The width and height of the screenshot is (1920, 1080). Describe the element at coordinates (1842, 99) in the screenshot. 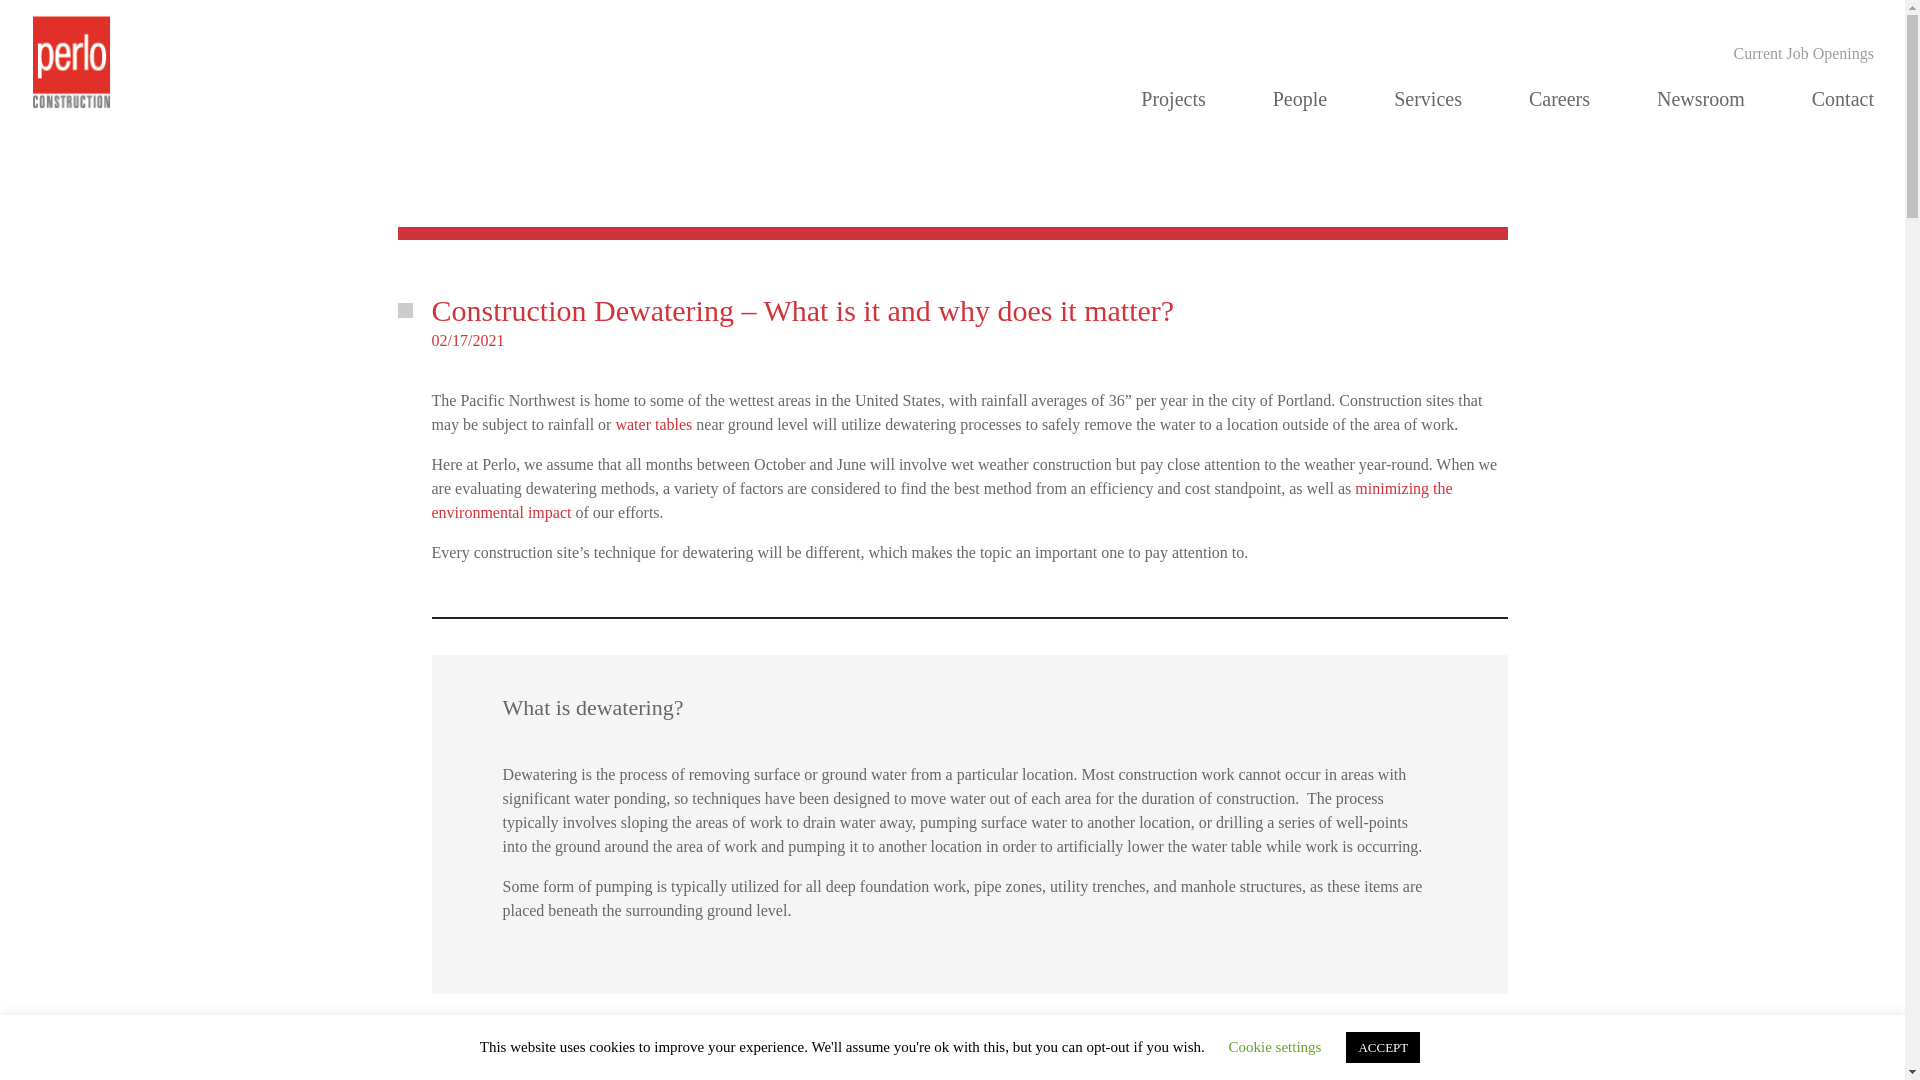

I see `Contact` at that location.